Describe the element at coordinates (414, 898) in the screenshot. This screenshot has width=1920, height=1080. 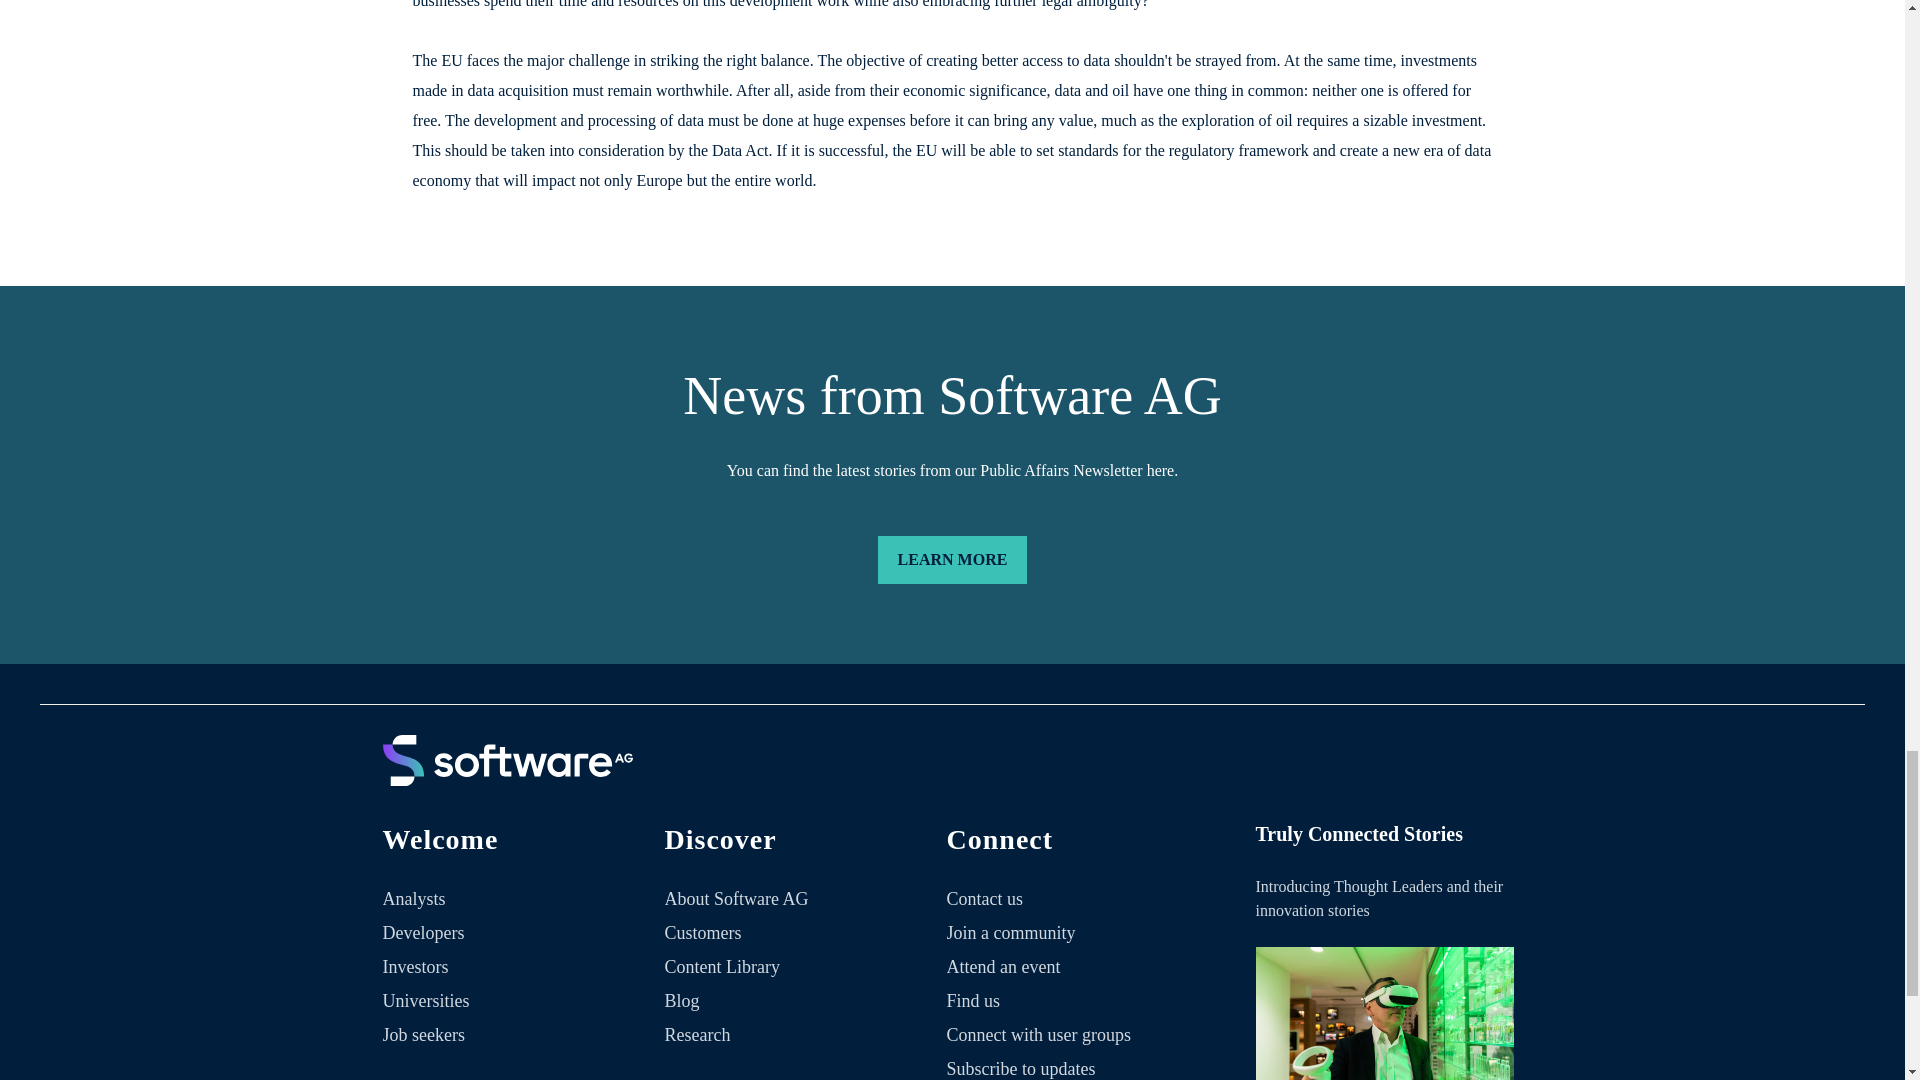
I see `Analysts` at that location.